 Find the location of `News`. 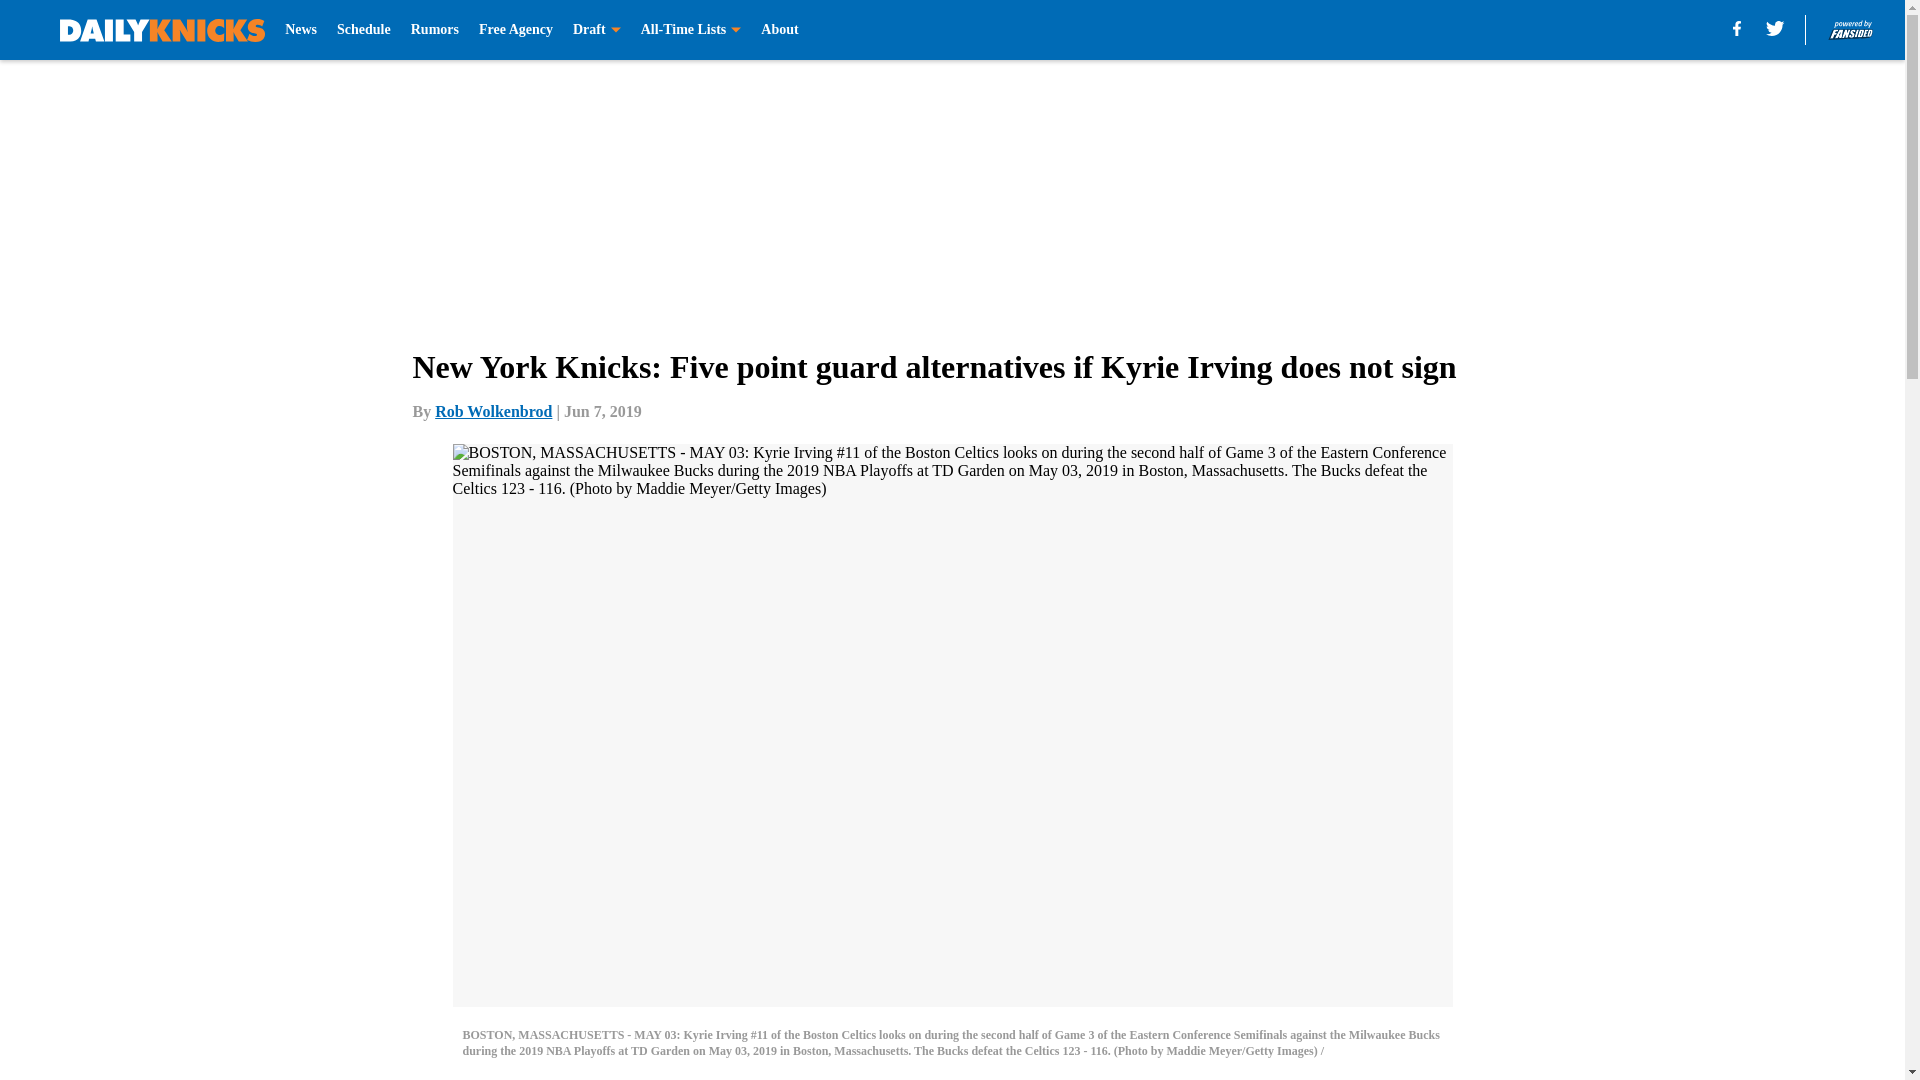

News is located at coordinates (300, 30).